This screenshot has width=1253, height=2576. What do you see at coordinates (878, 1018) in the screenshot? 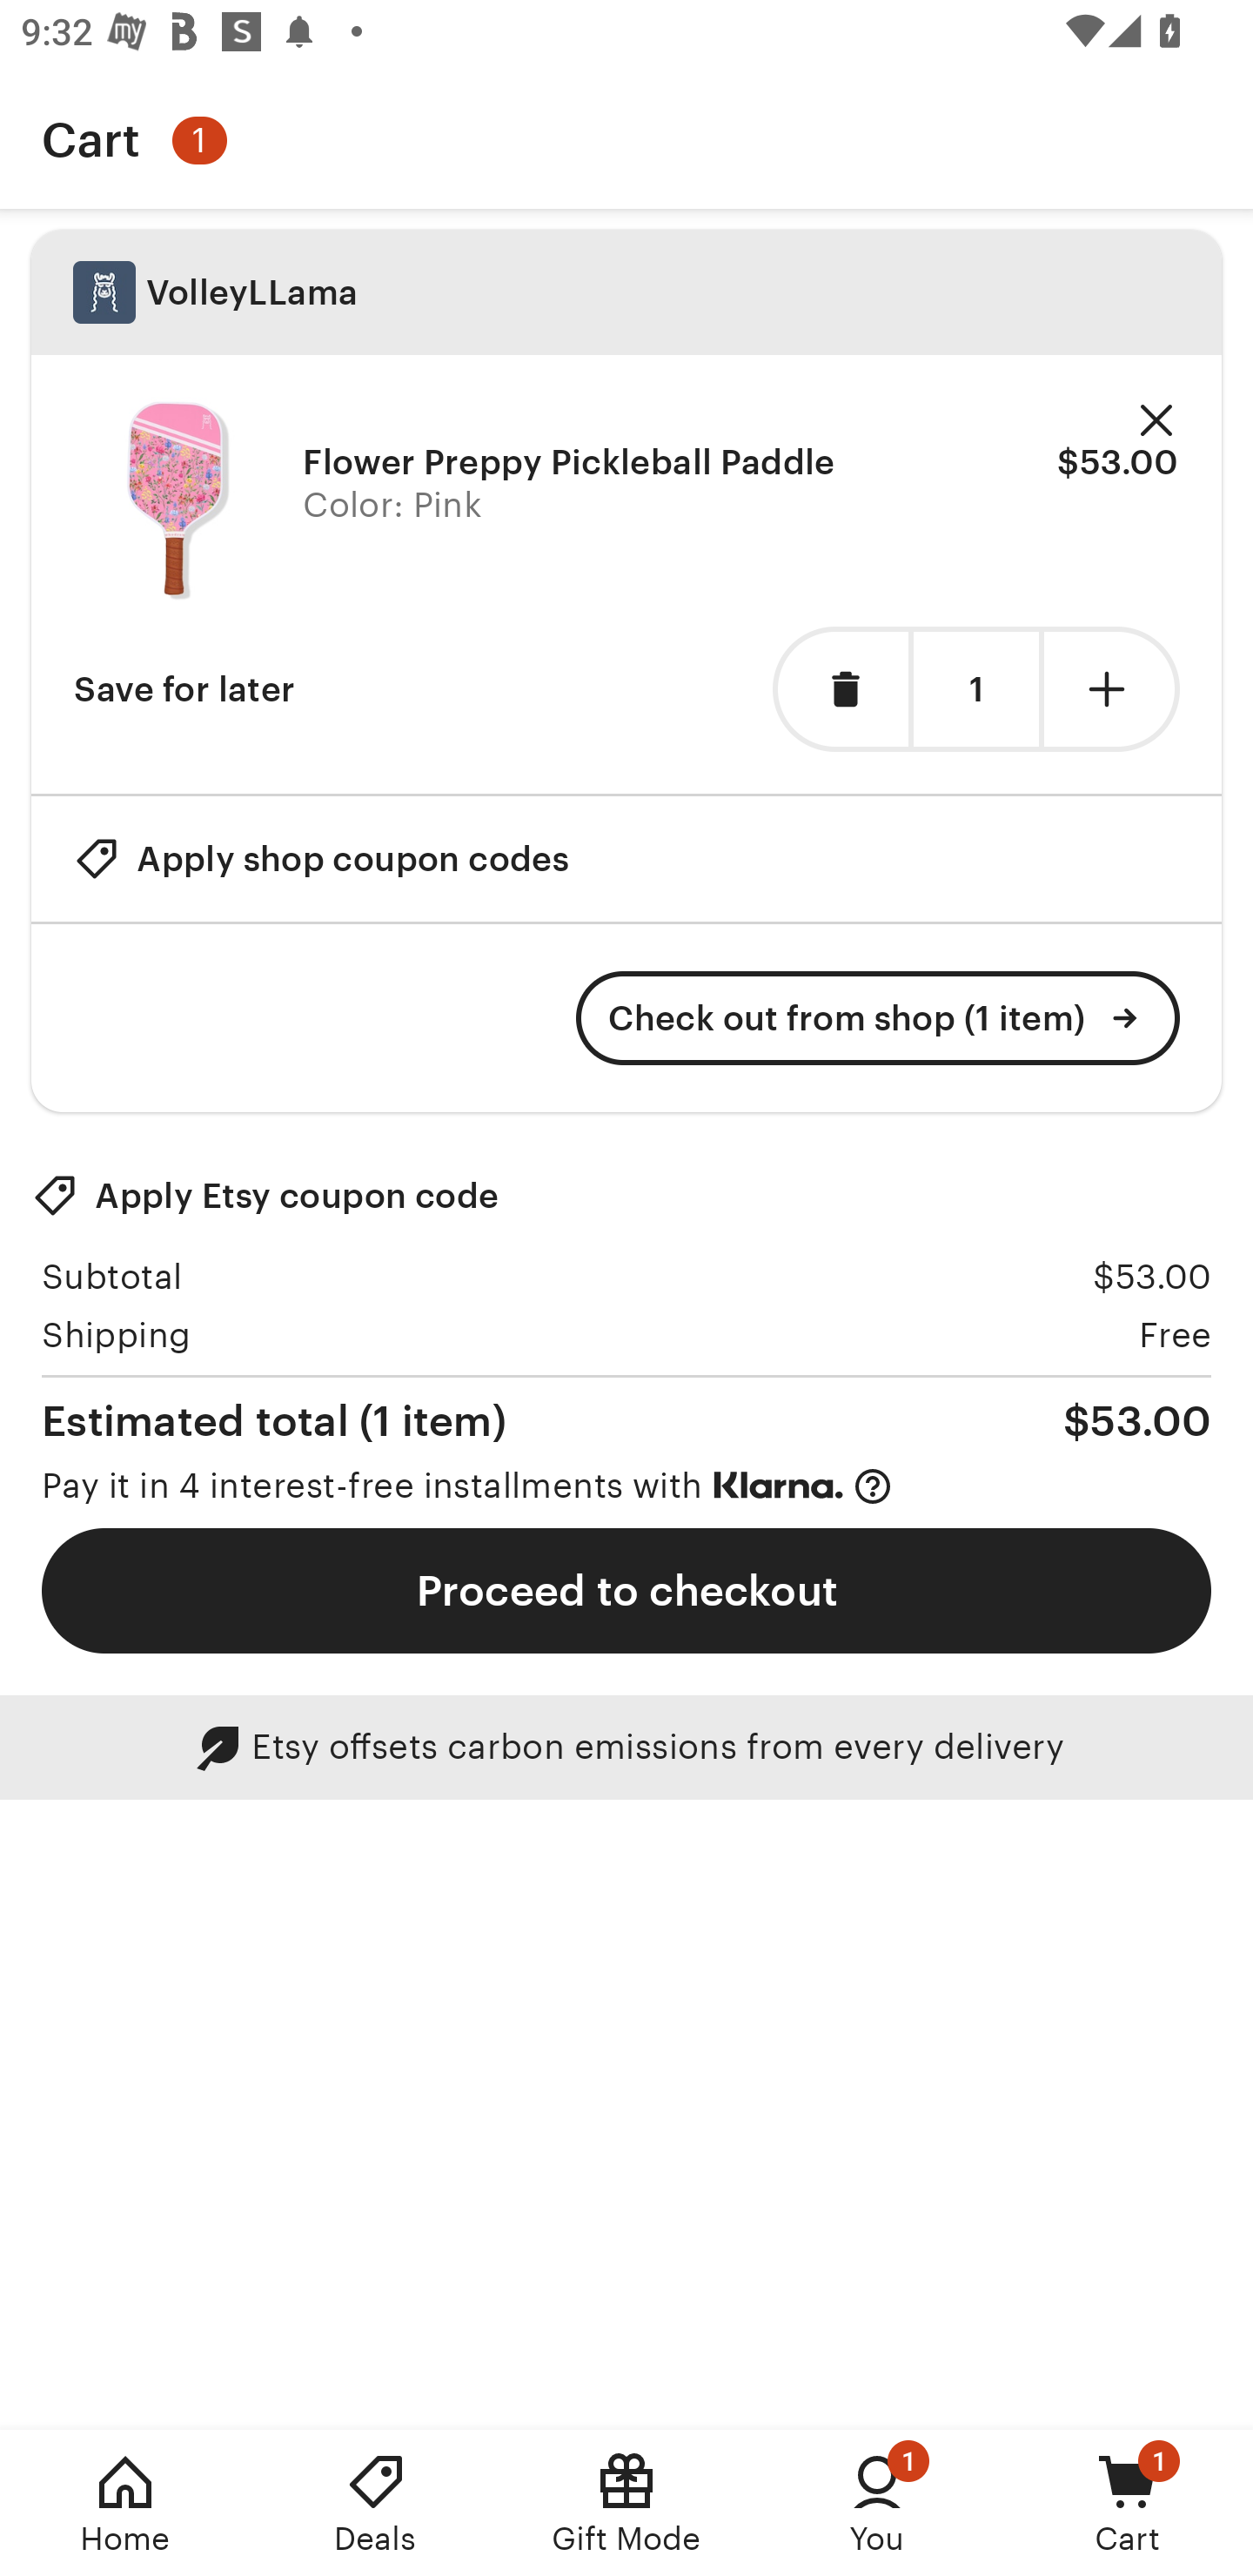
I see `Check out from shop (1 item)` at bounding box center [878, 1018].